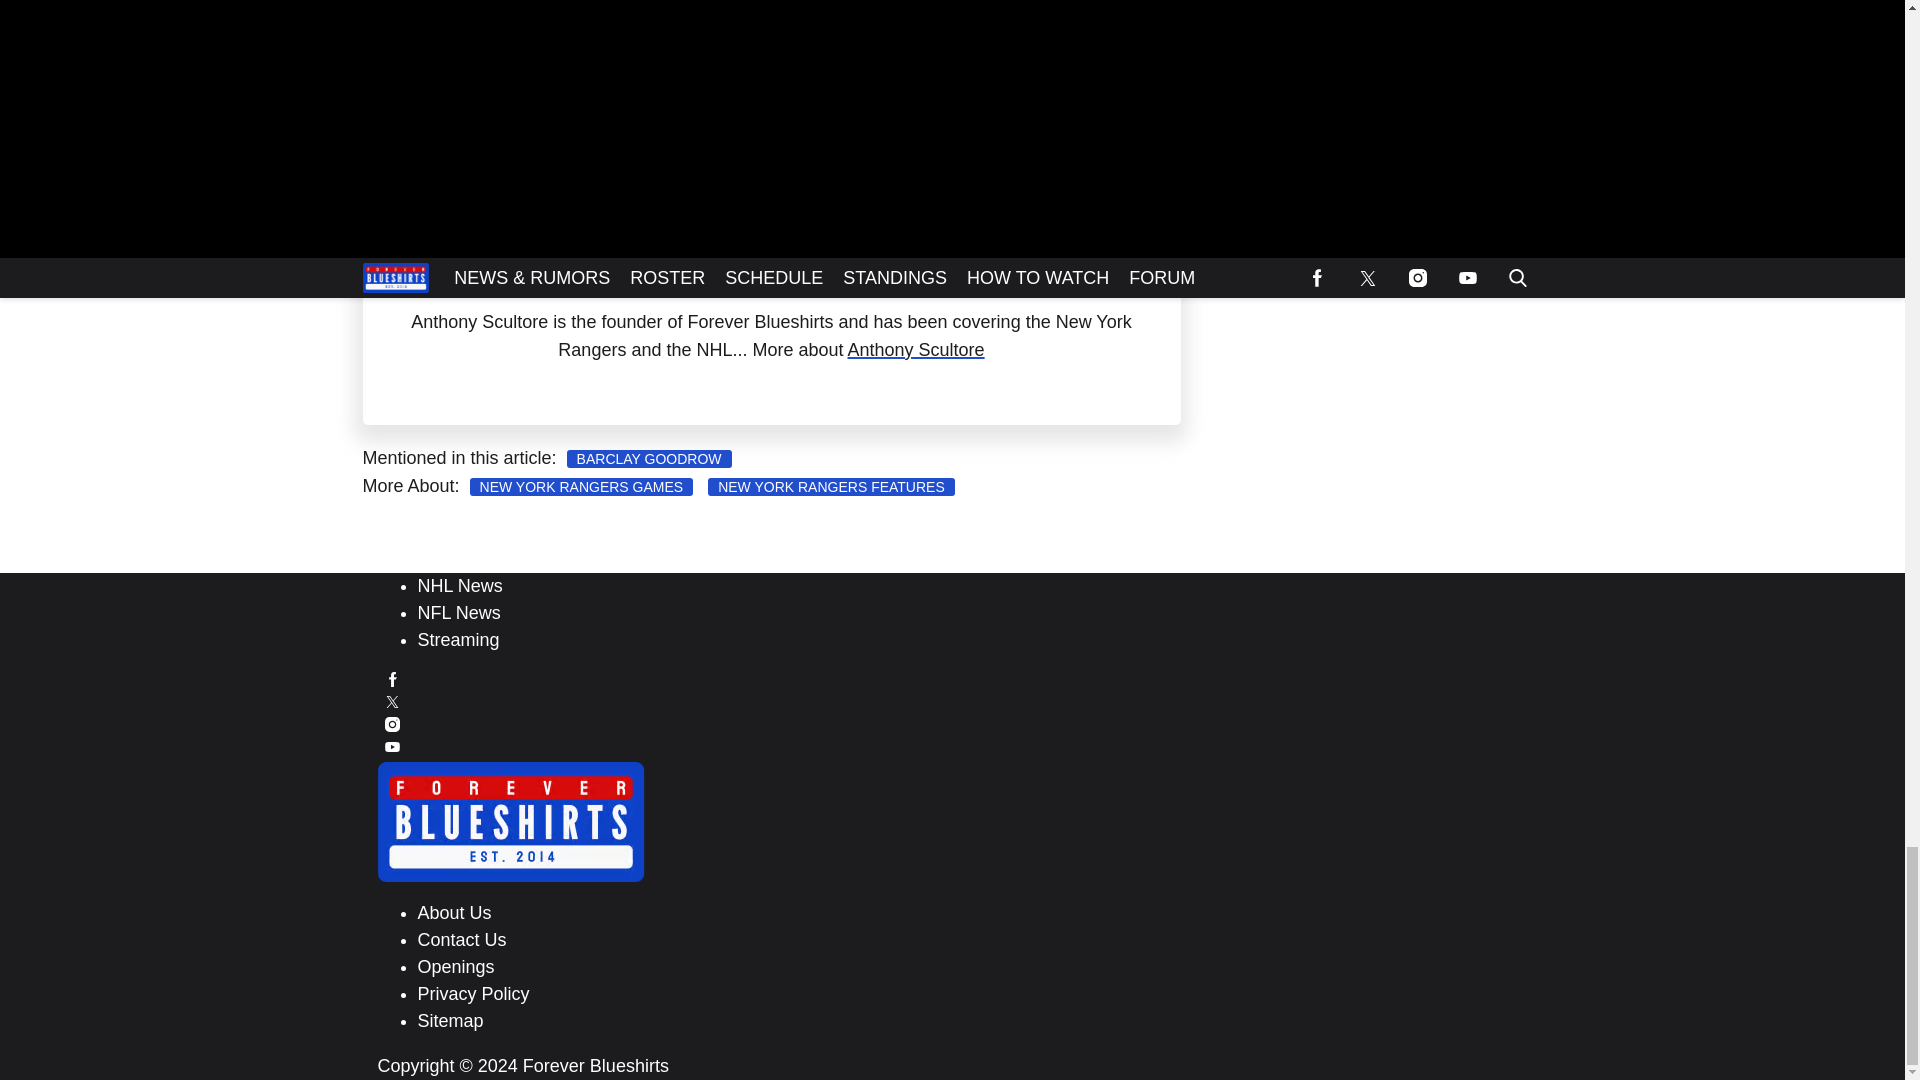 Image resolution: width=1920 pixels, height=1080 pixels. I want to click on BARCLAY GOODROW, so click(648, 458).